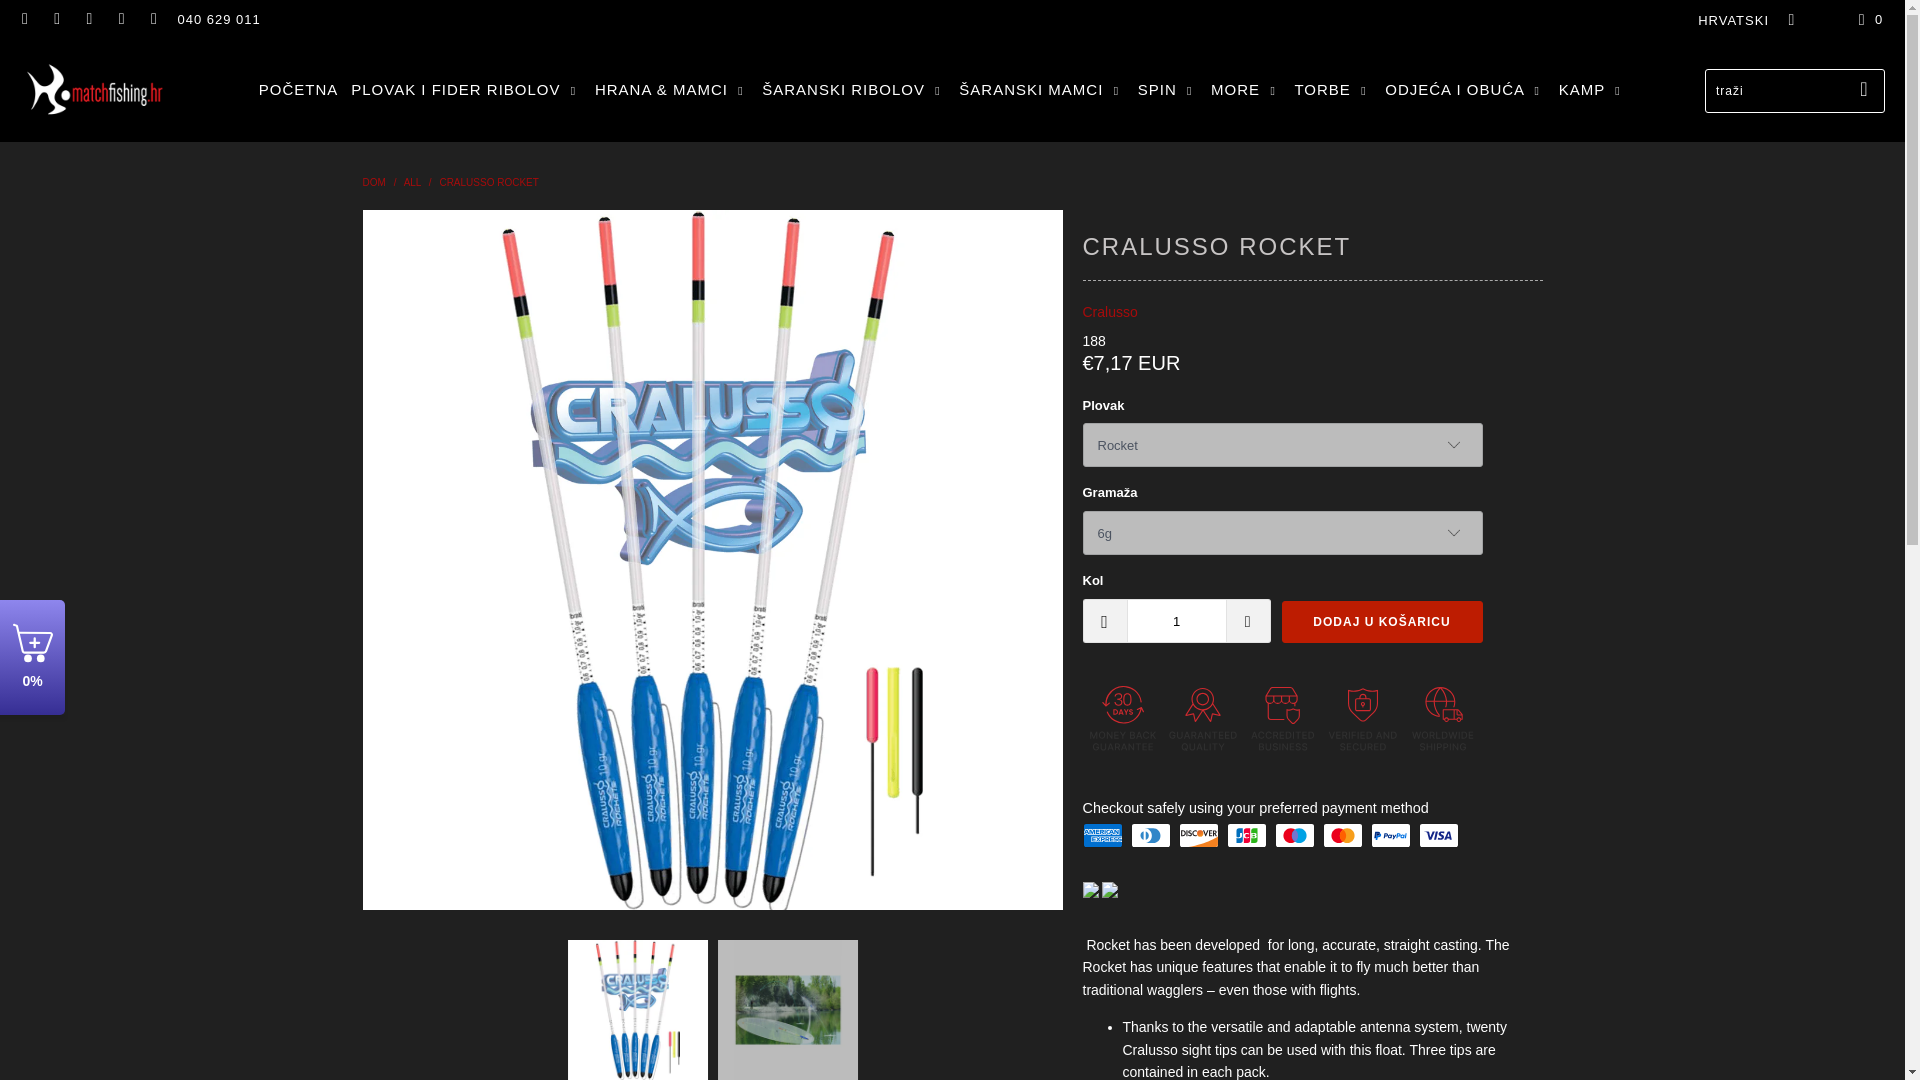 This screenshot has width=1920, height=1080. I want to click on 1, so click(1176, 620).